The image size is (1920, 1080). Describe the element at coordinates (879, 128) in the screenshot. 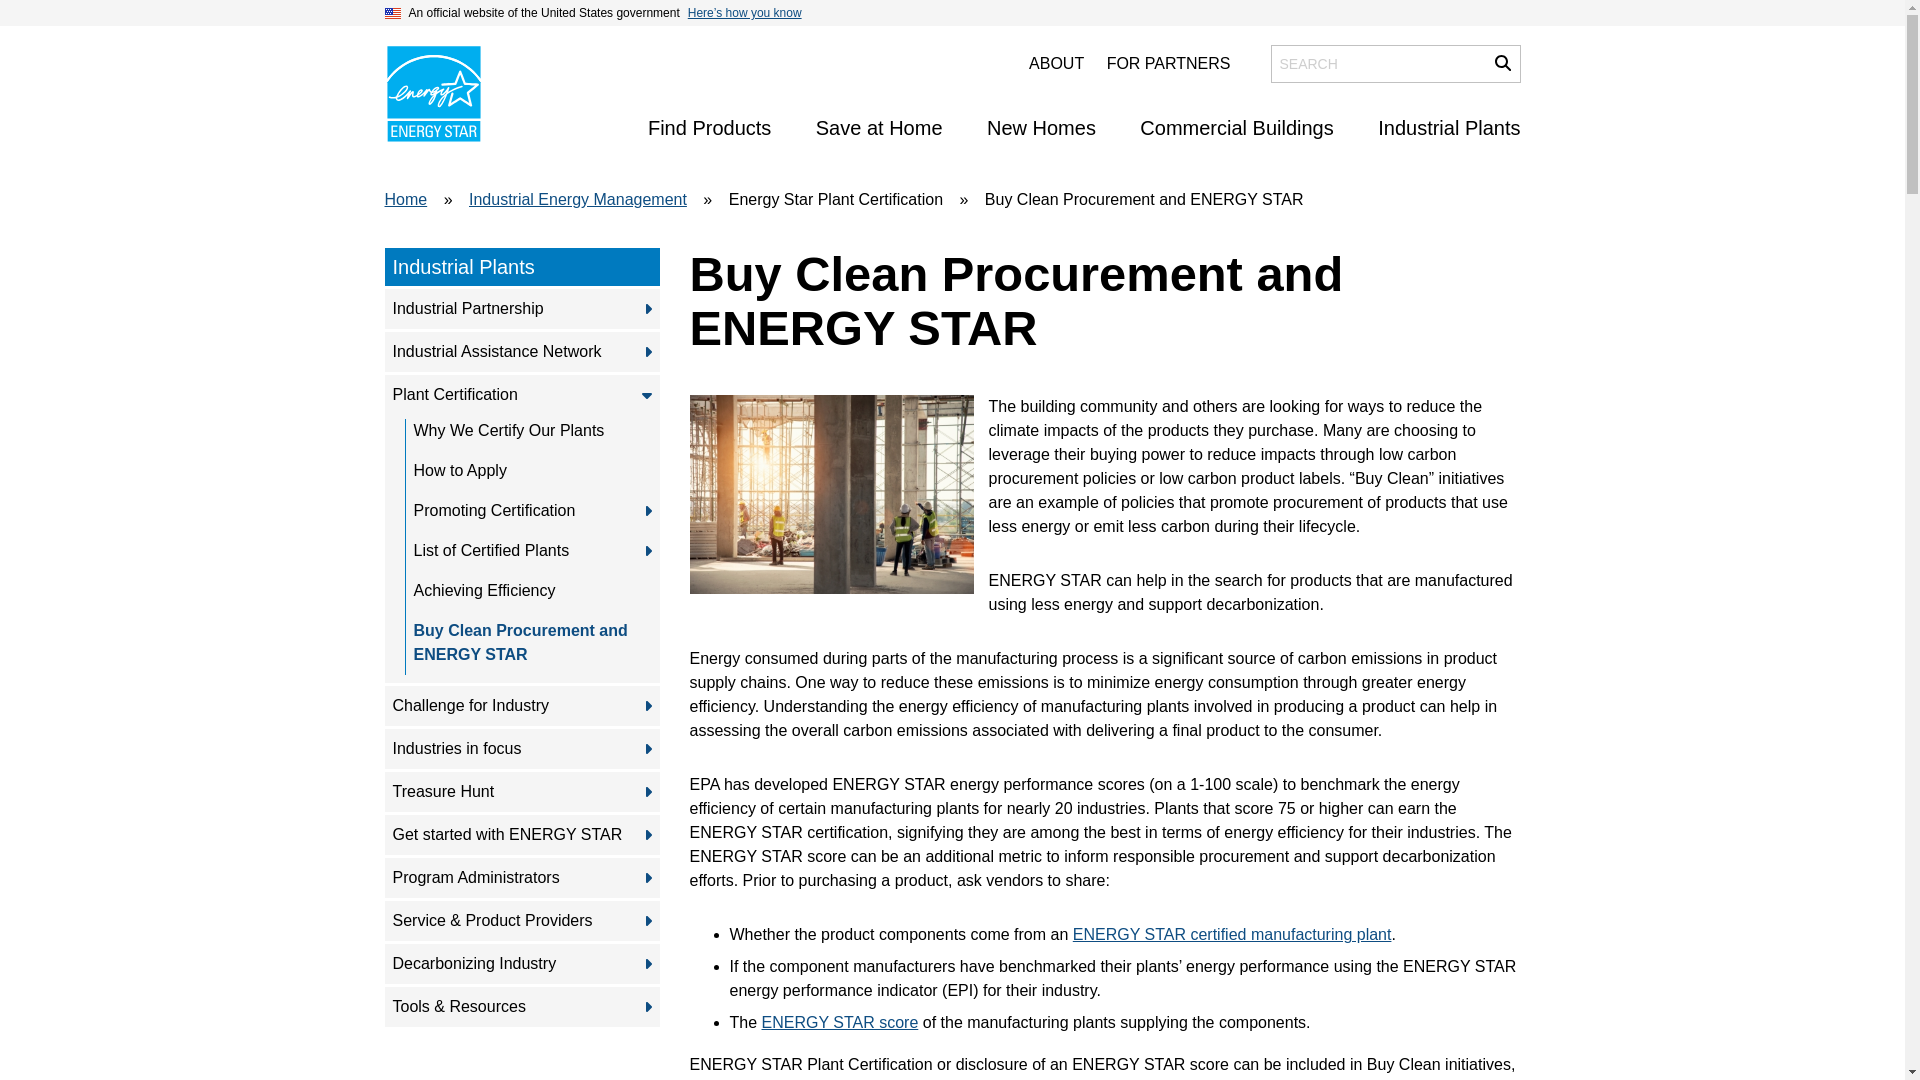

I see `Save at Home` at that location.